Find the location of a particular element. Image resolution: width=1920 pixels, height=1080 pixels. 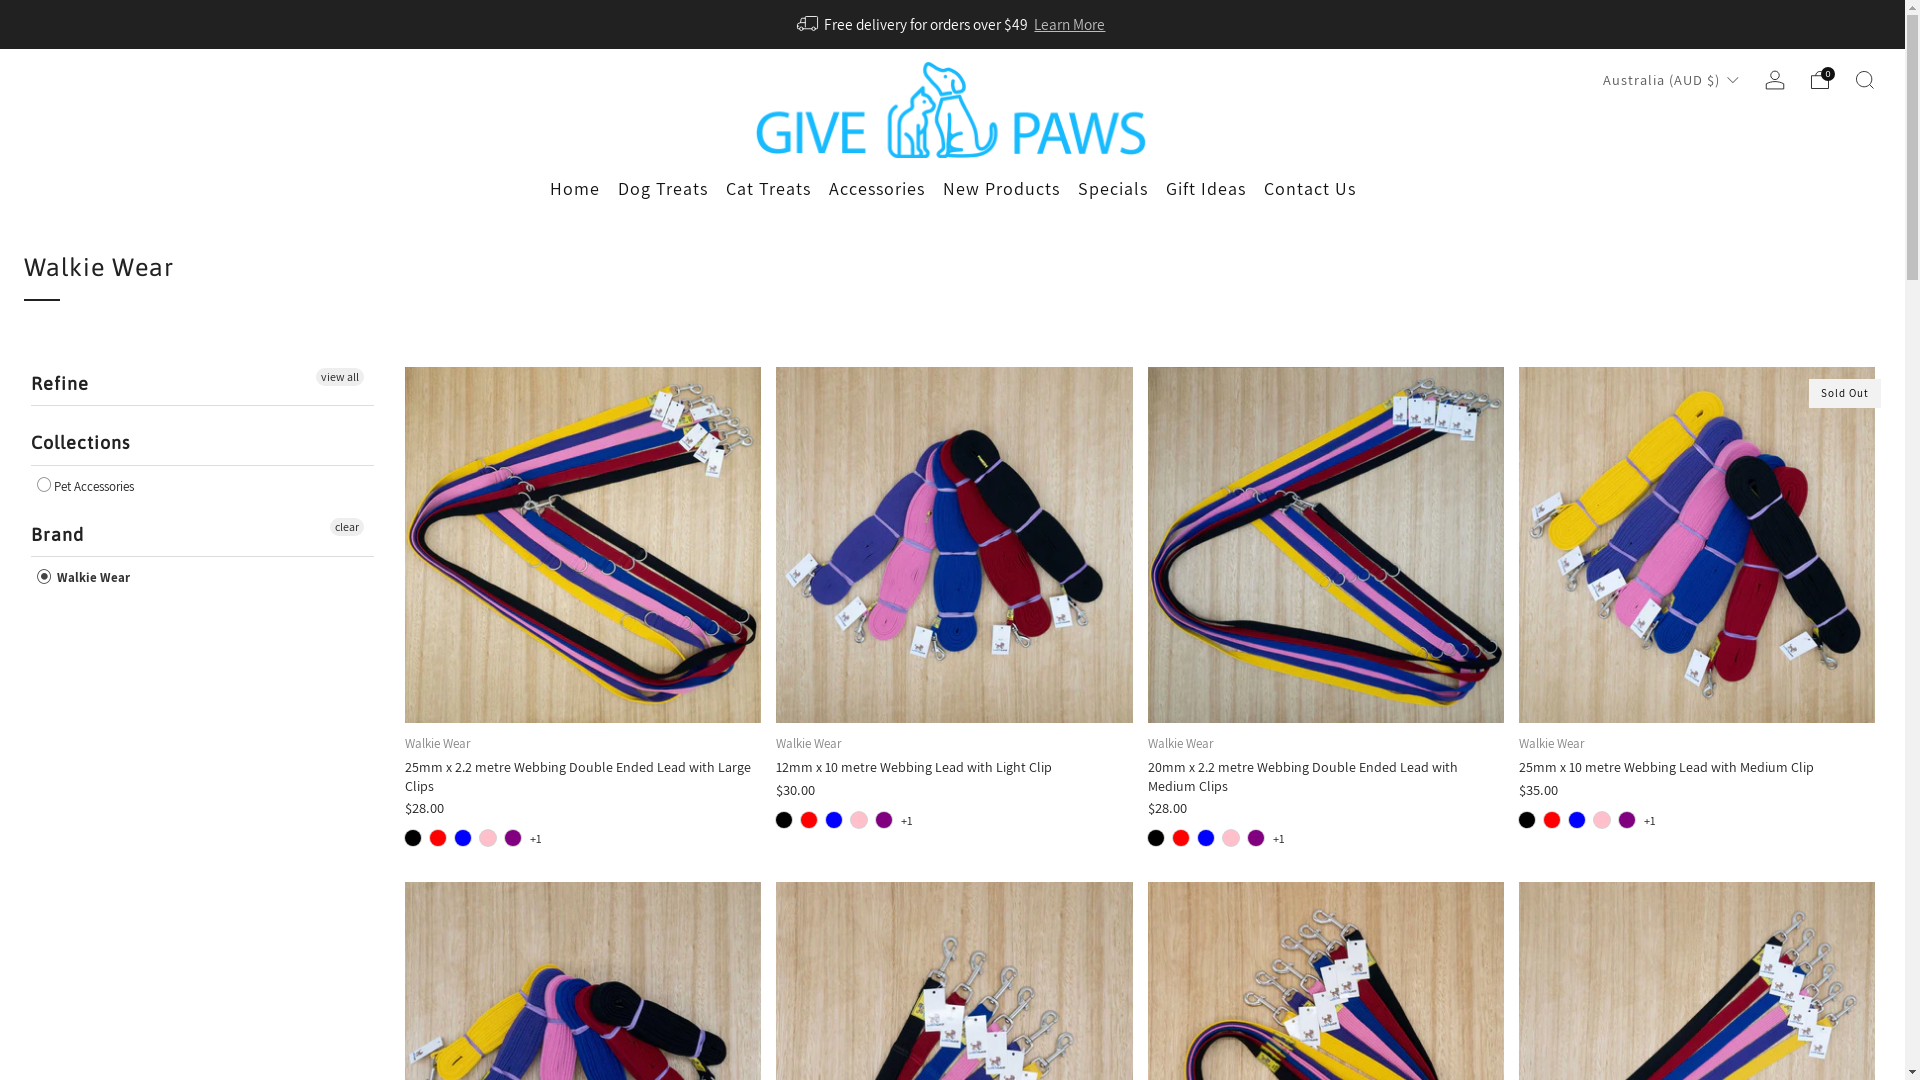

20mm x 2.2 metre Webbing Double Ended Lead with Medium Clips is located at coordinates (1326, 545).